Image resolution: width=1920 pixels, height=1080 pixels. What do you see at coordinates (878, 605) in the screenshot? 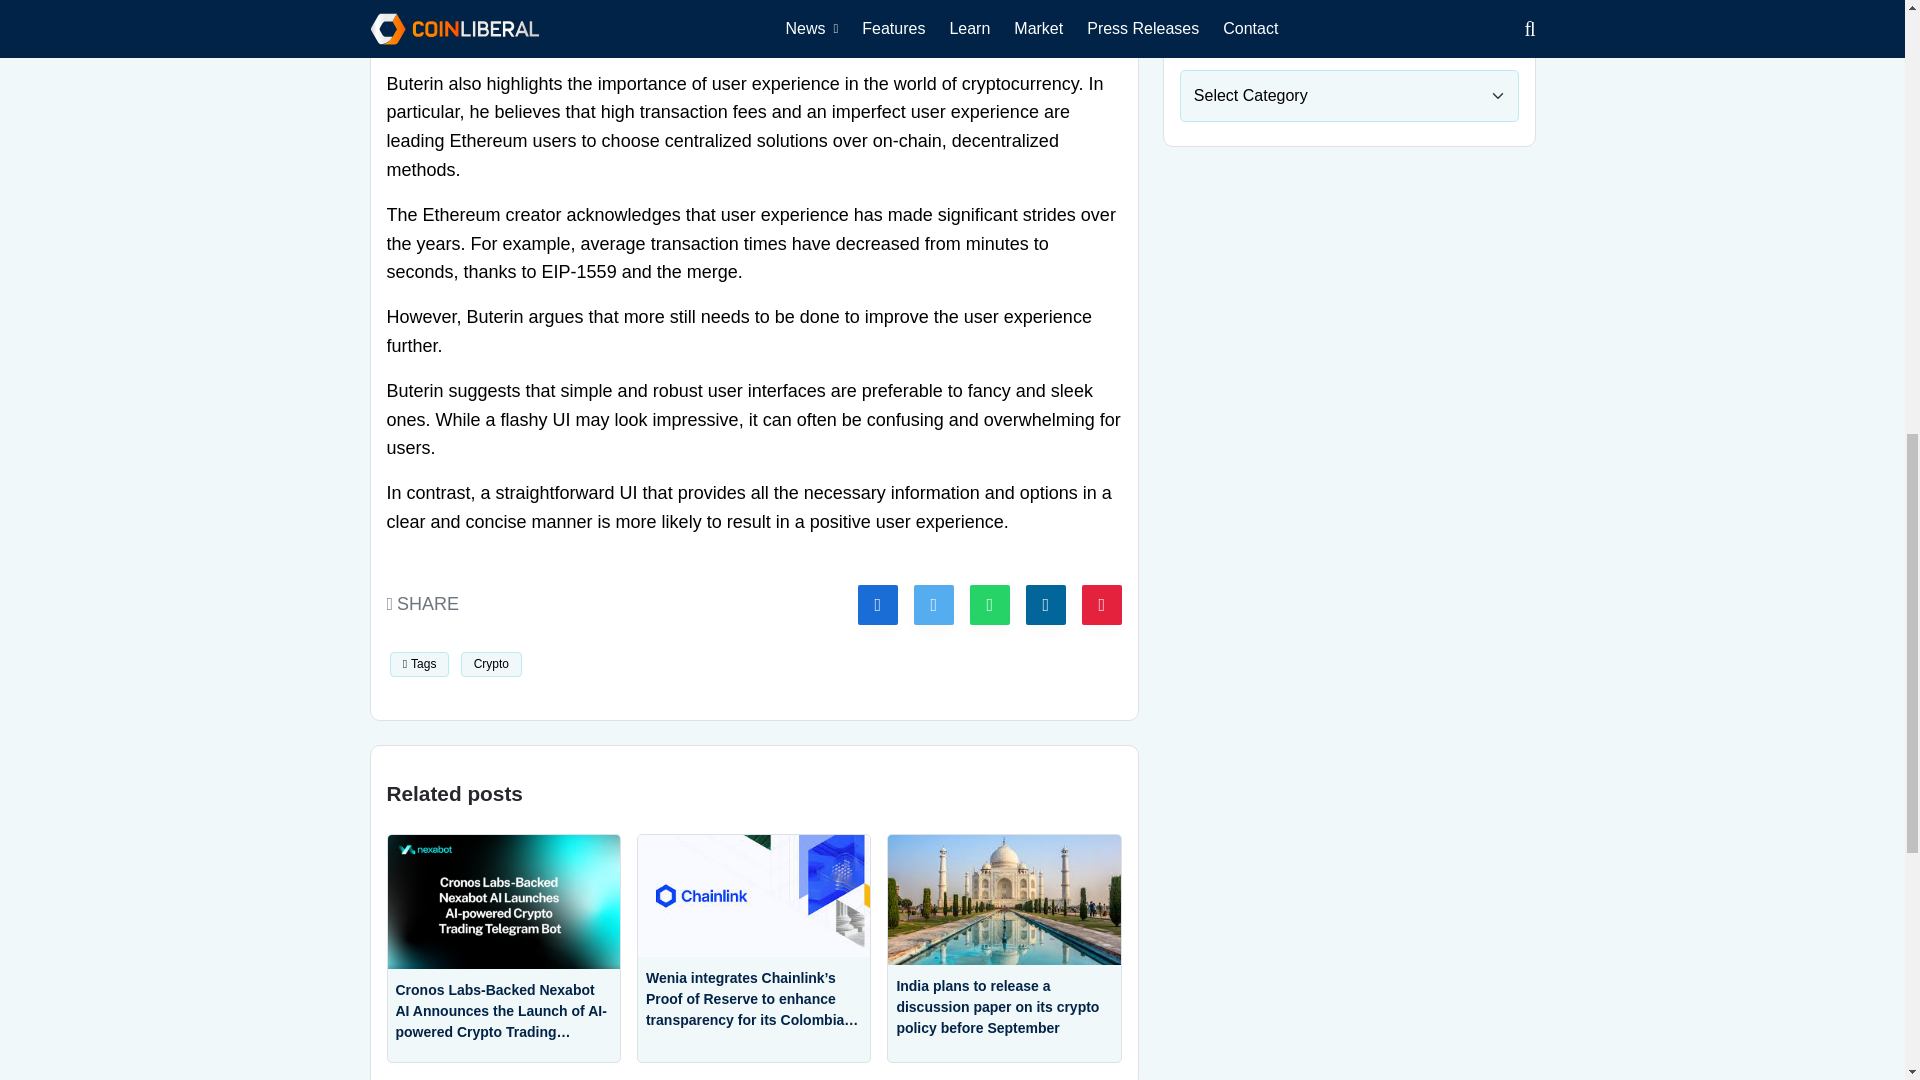
I see `share on facebook` at bounding box center [878, 605].